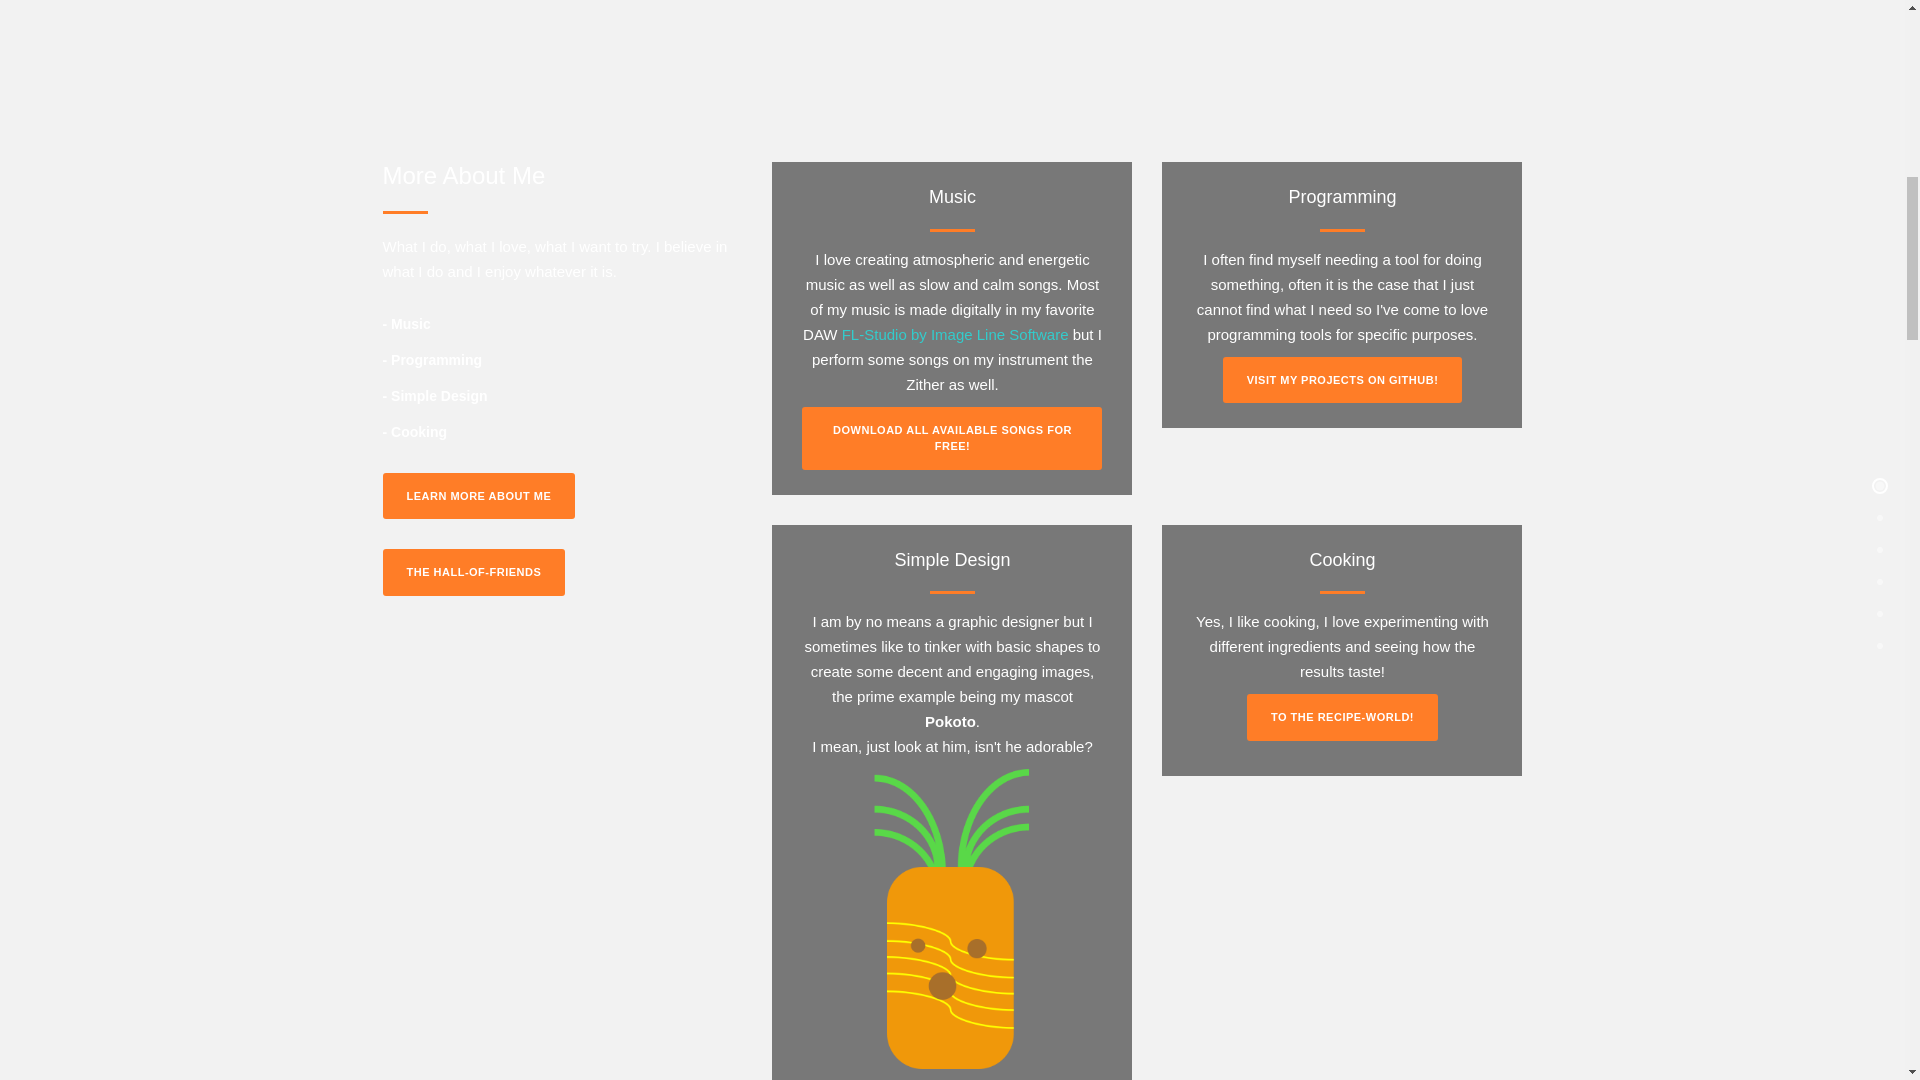 This screenshot has height=1080, width=1920. I want to click on TO THE RECIPE-WORLD!, so click(1342, 717).